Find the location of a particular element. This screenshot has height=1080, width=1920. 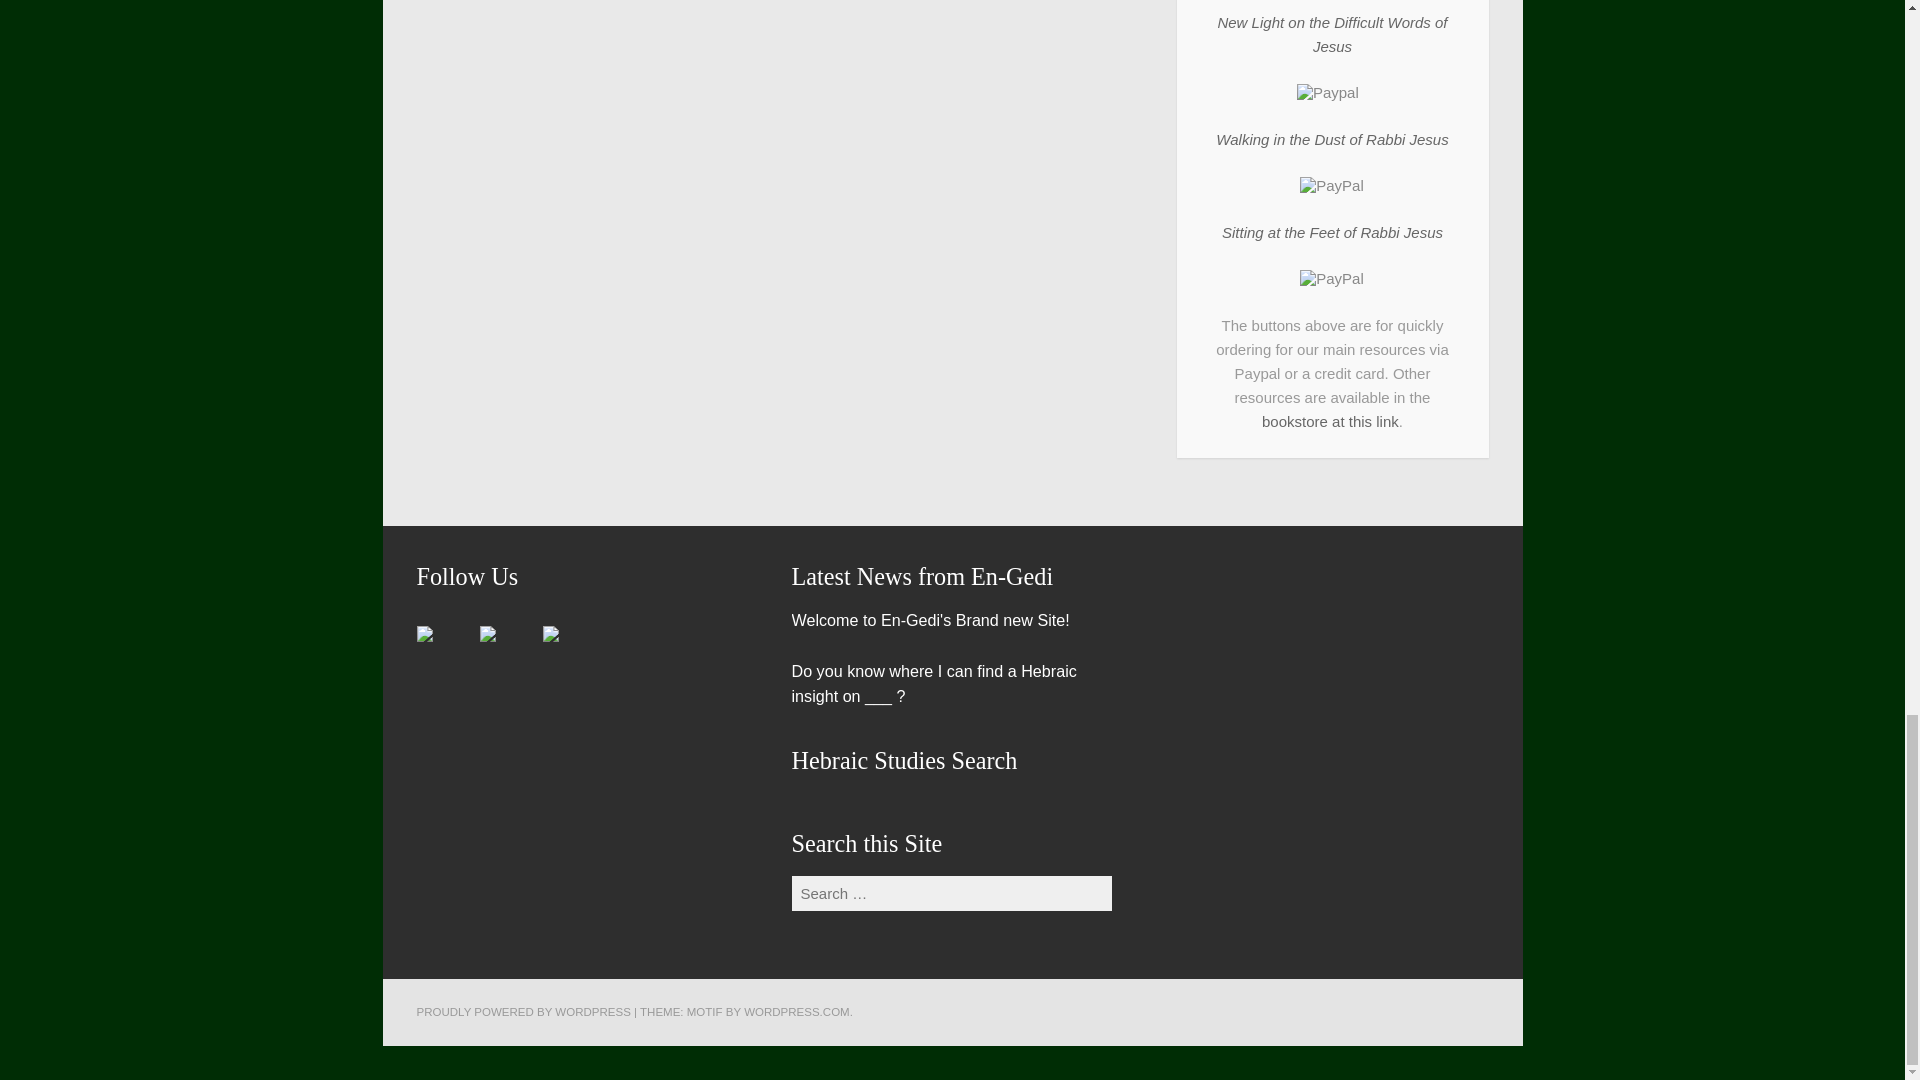

Find us on YouTube is located at coordinates (565, 650).